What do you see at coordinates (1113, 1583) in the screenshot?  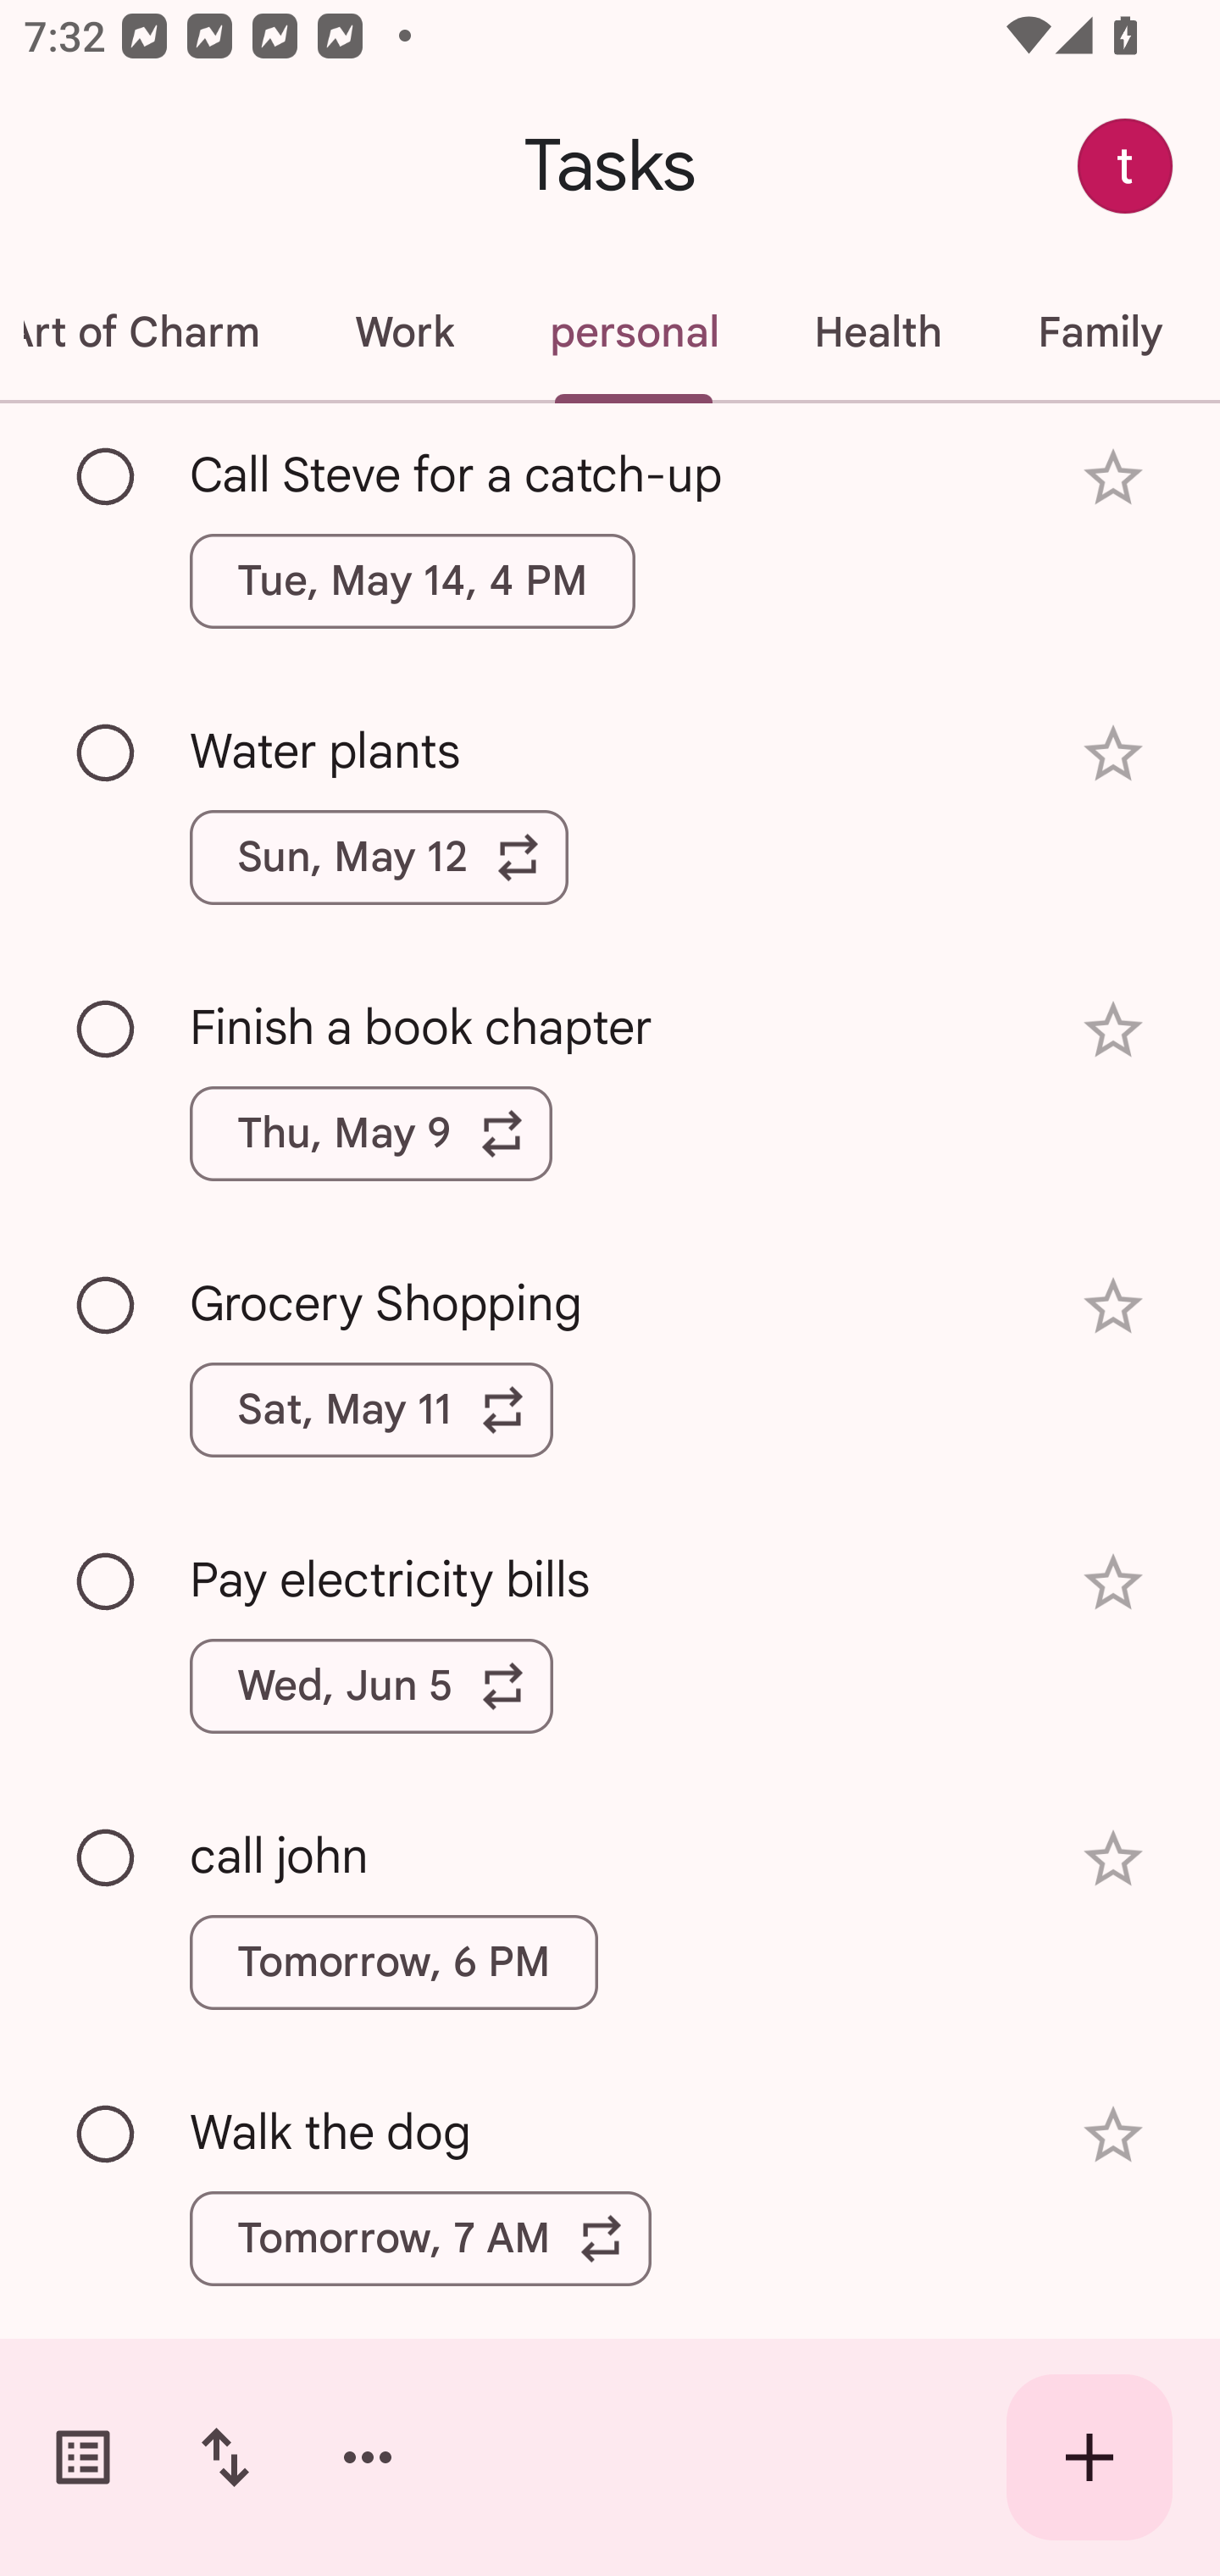 I see `Add star` at bounding box center [1113, 1583].